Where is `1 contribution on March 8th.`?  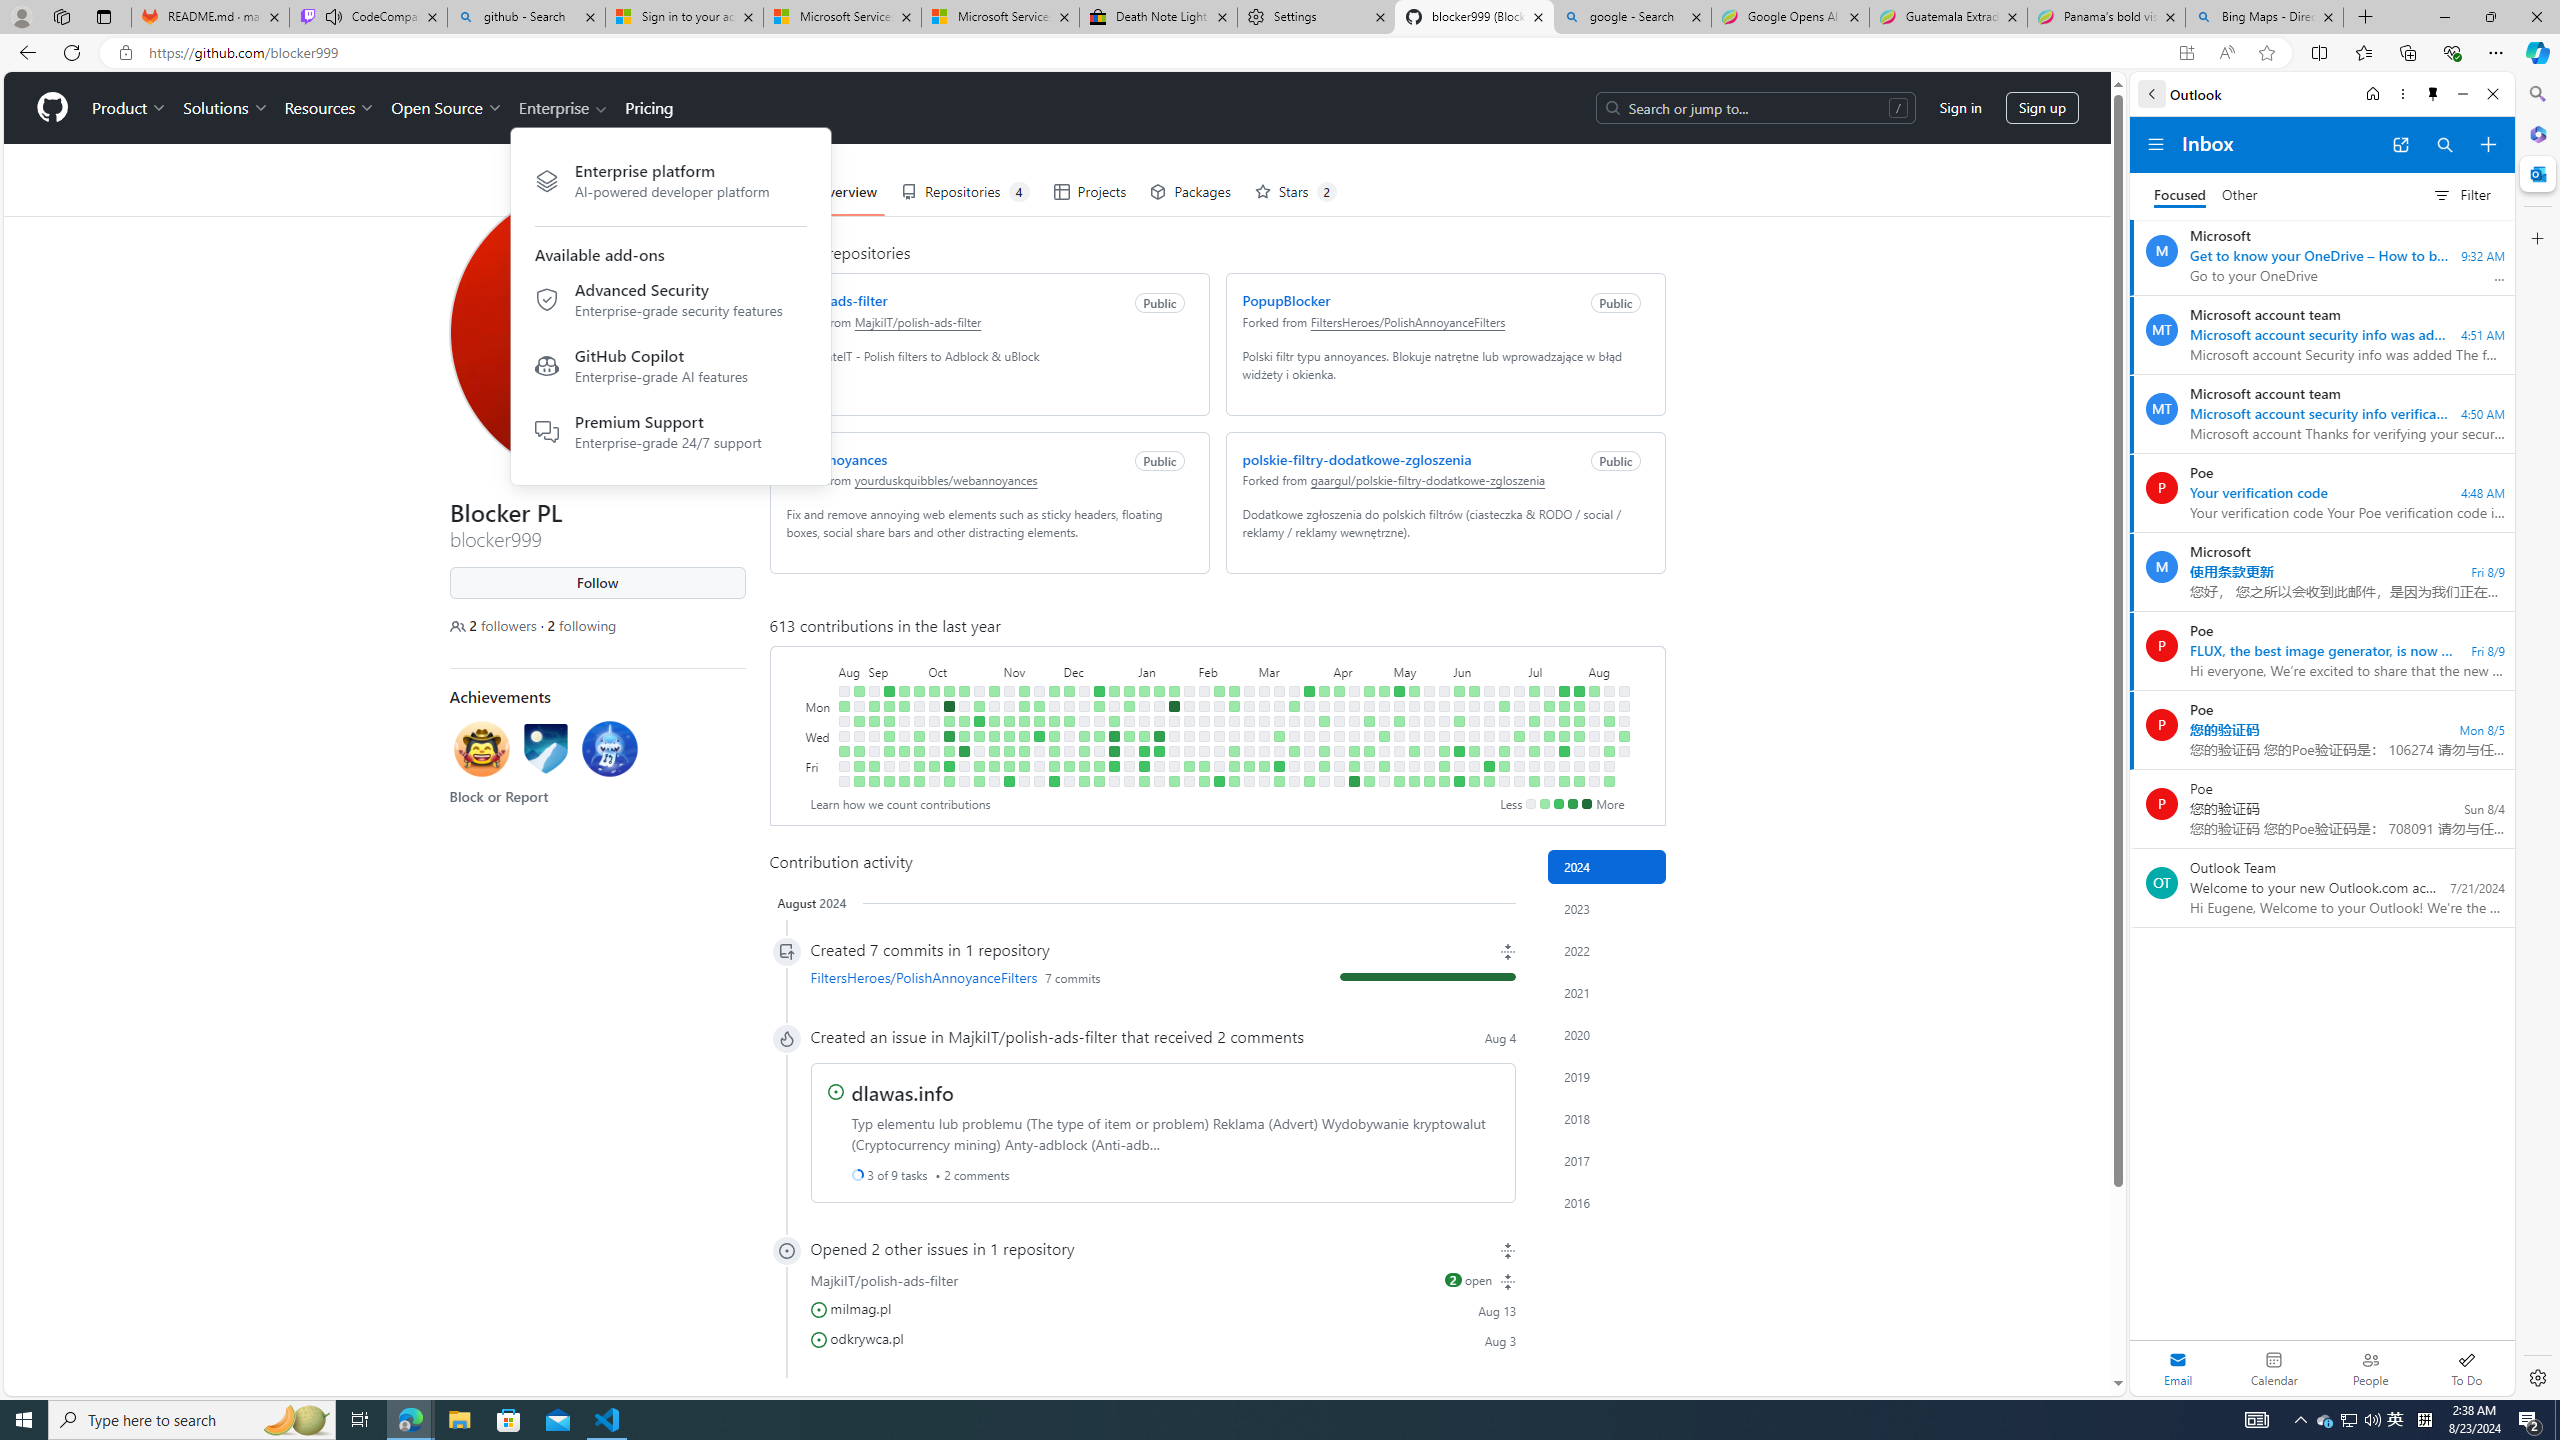
1 contribution on March 8th. is located at coordinates (1262, 766).